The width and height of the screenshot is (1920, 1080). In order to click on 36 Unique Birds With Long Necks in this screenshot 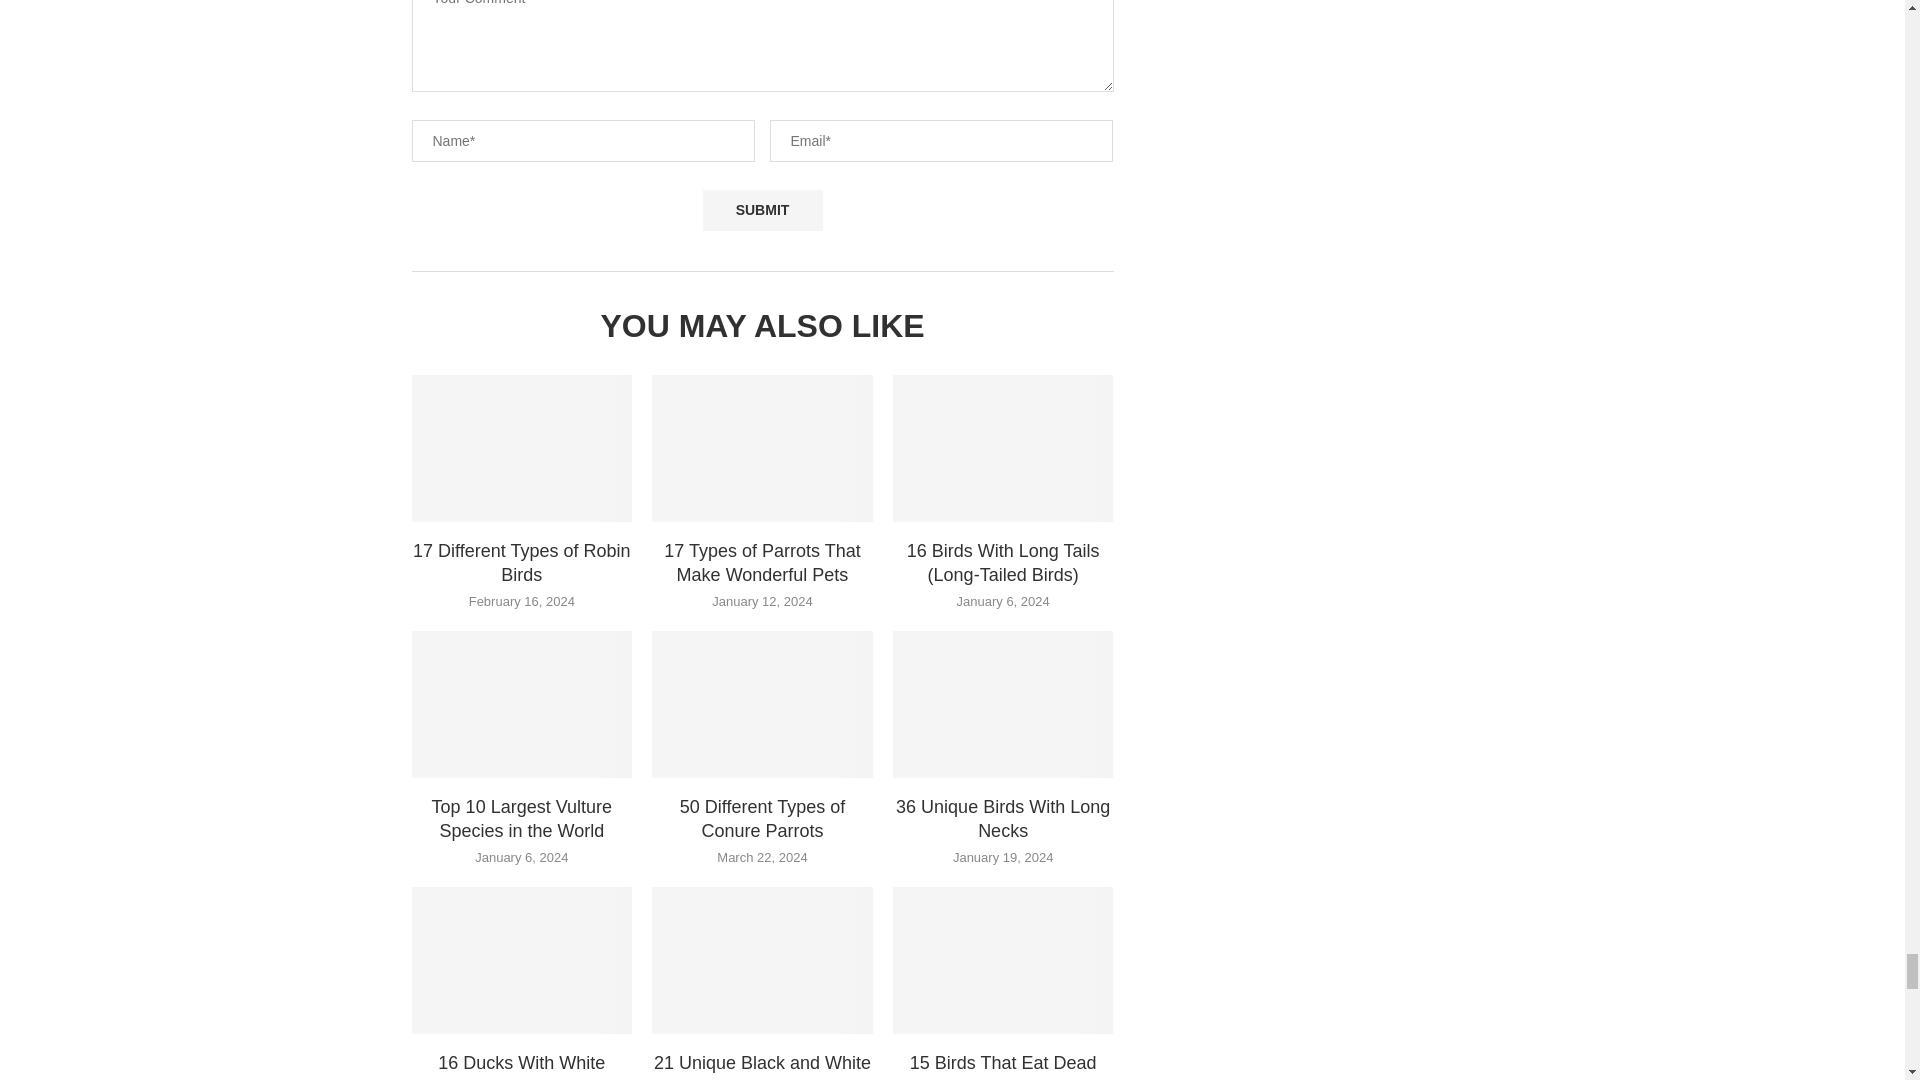, I will do `click(1002, 704)`.